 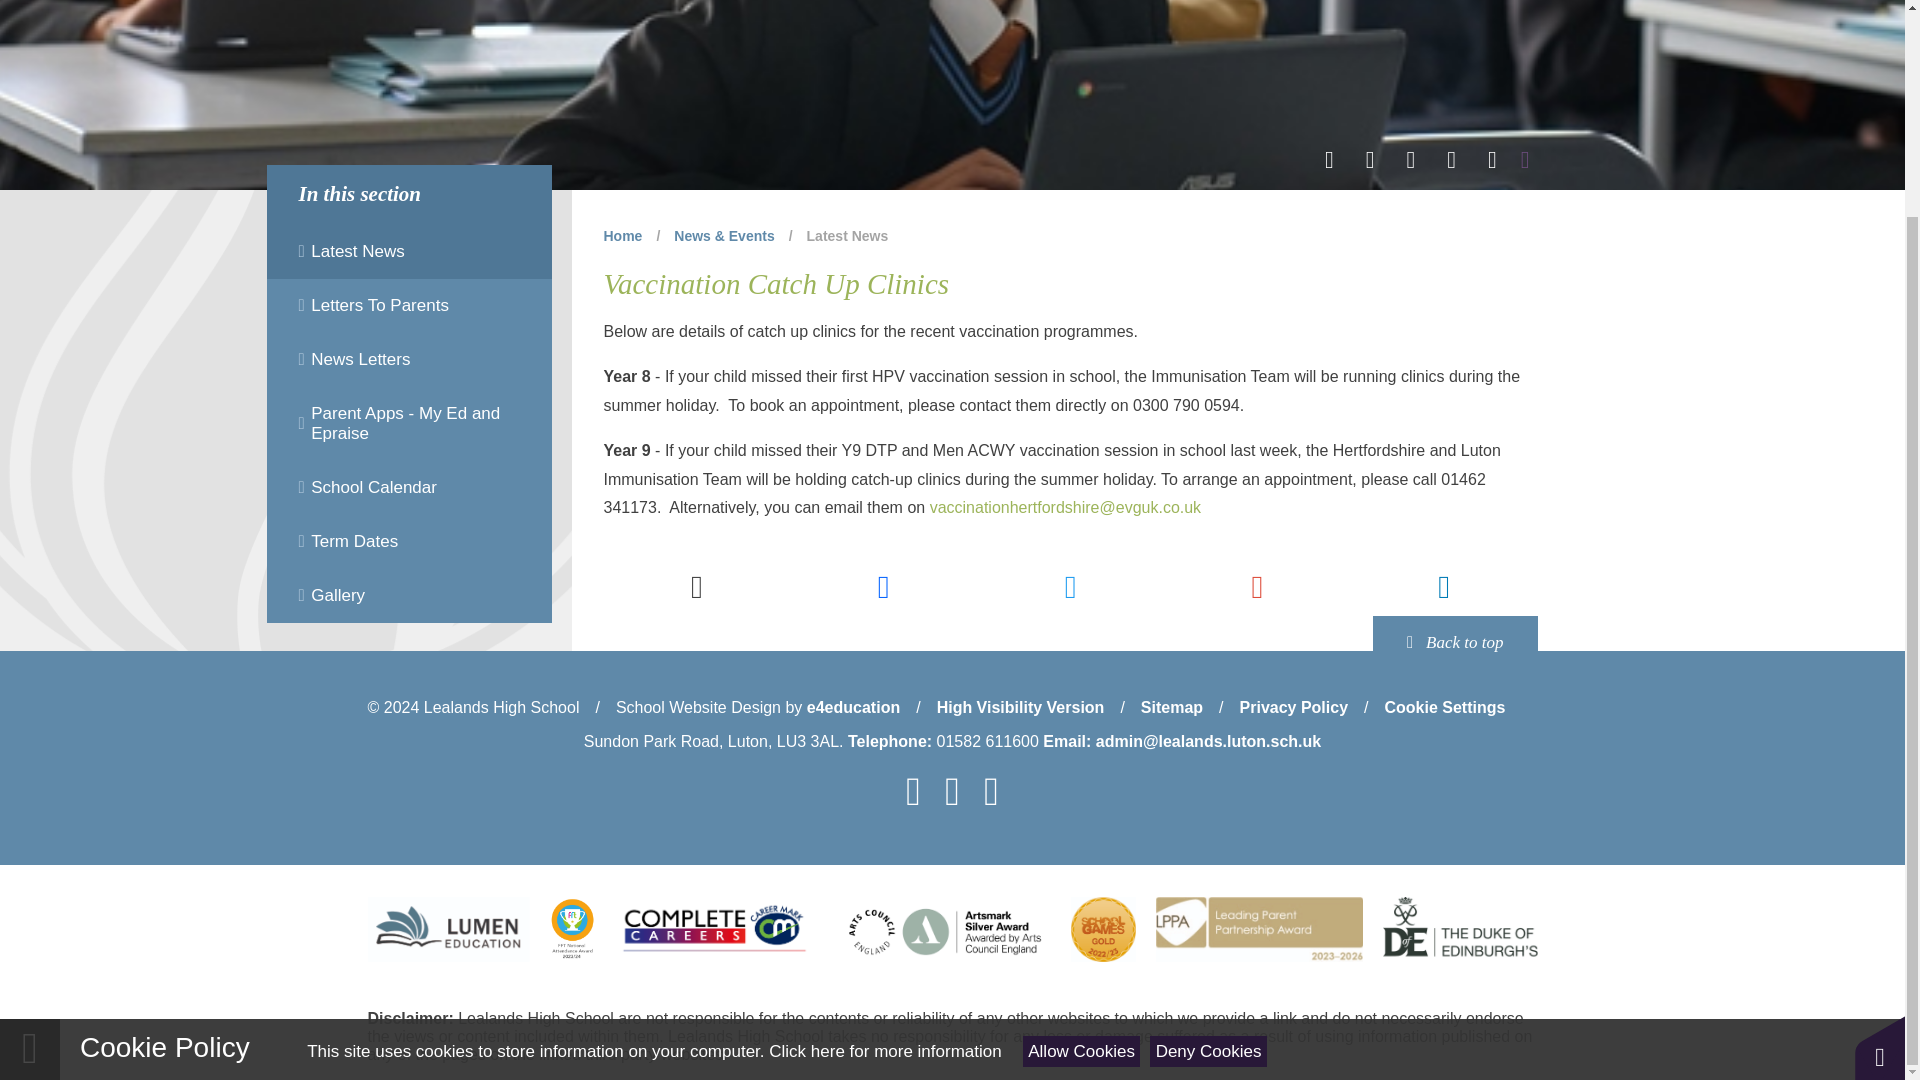 I want to click on See cookie policy, so click(x=884, y=794).